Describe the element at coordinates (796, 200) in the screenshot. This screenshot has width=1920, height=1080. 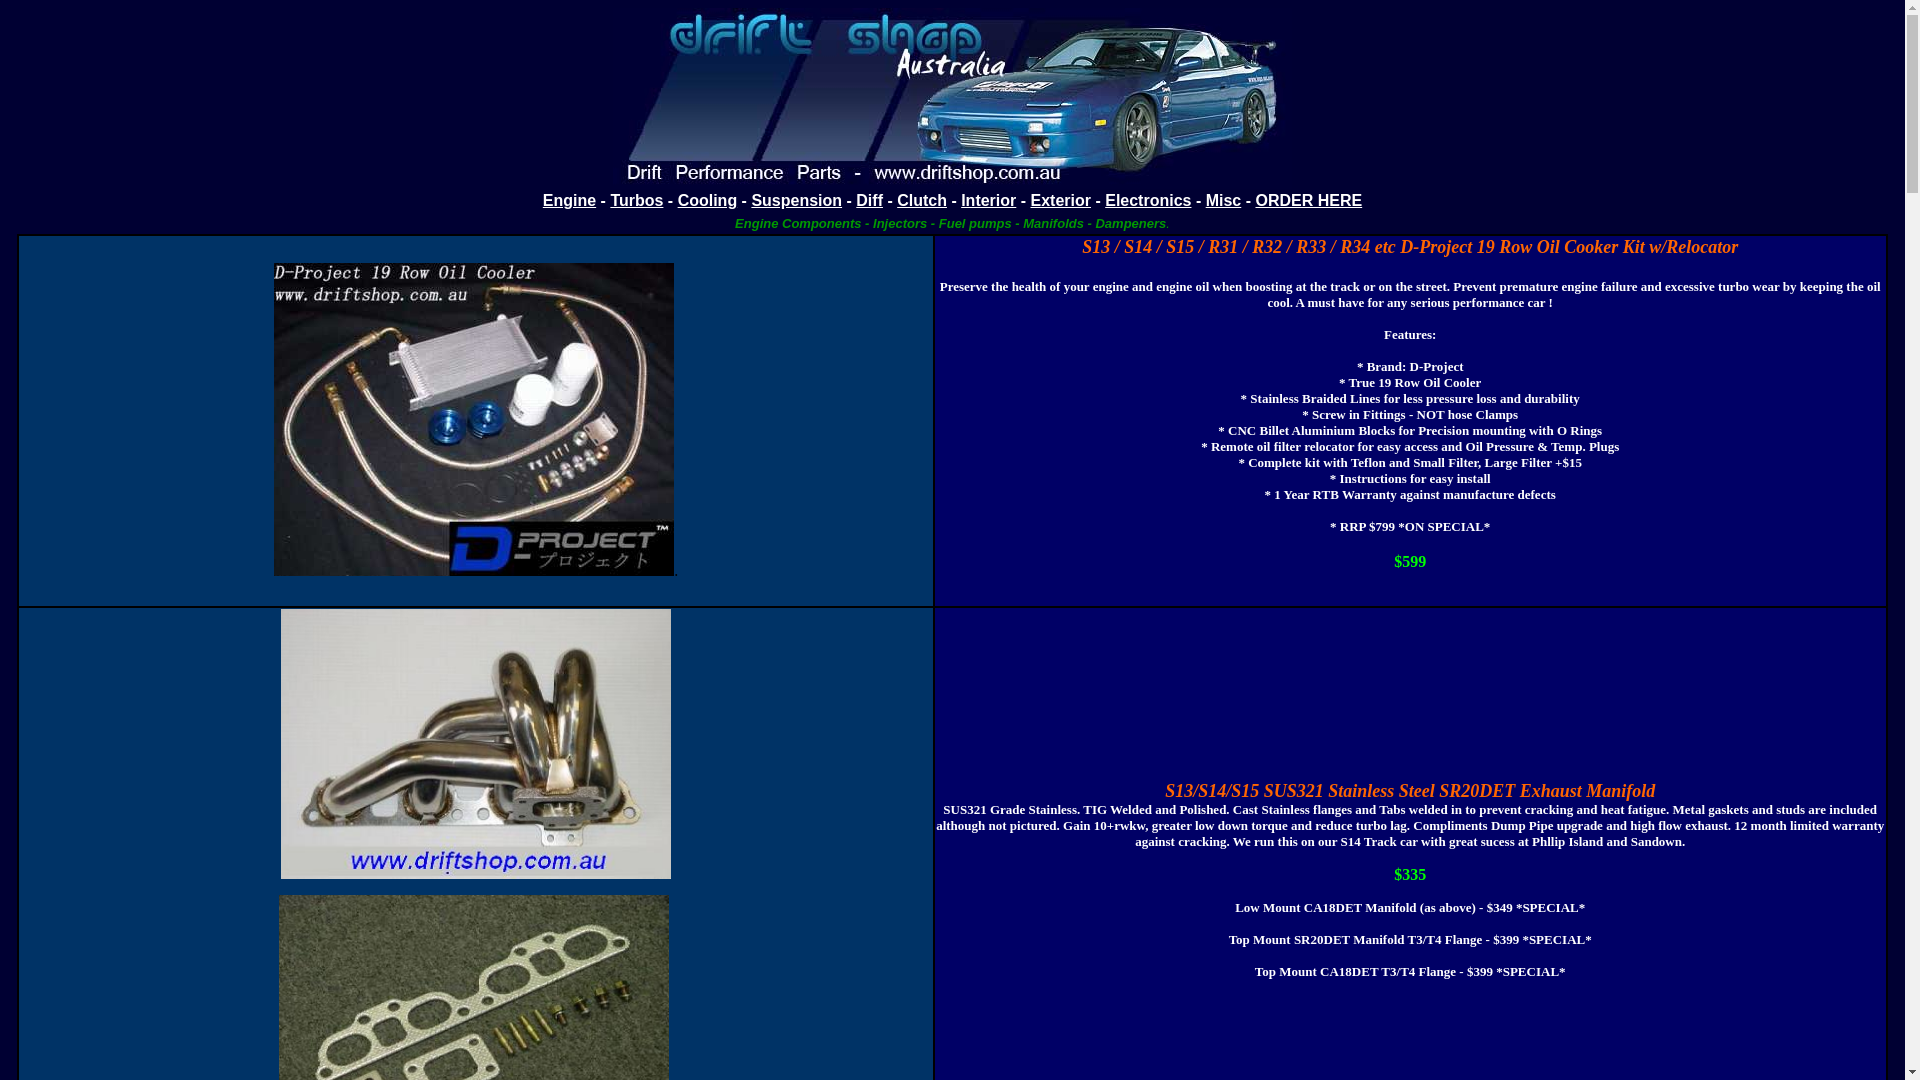
I see `Suspension` at that location.